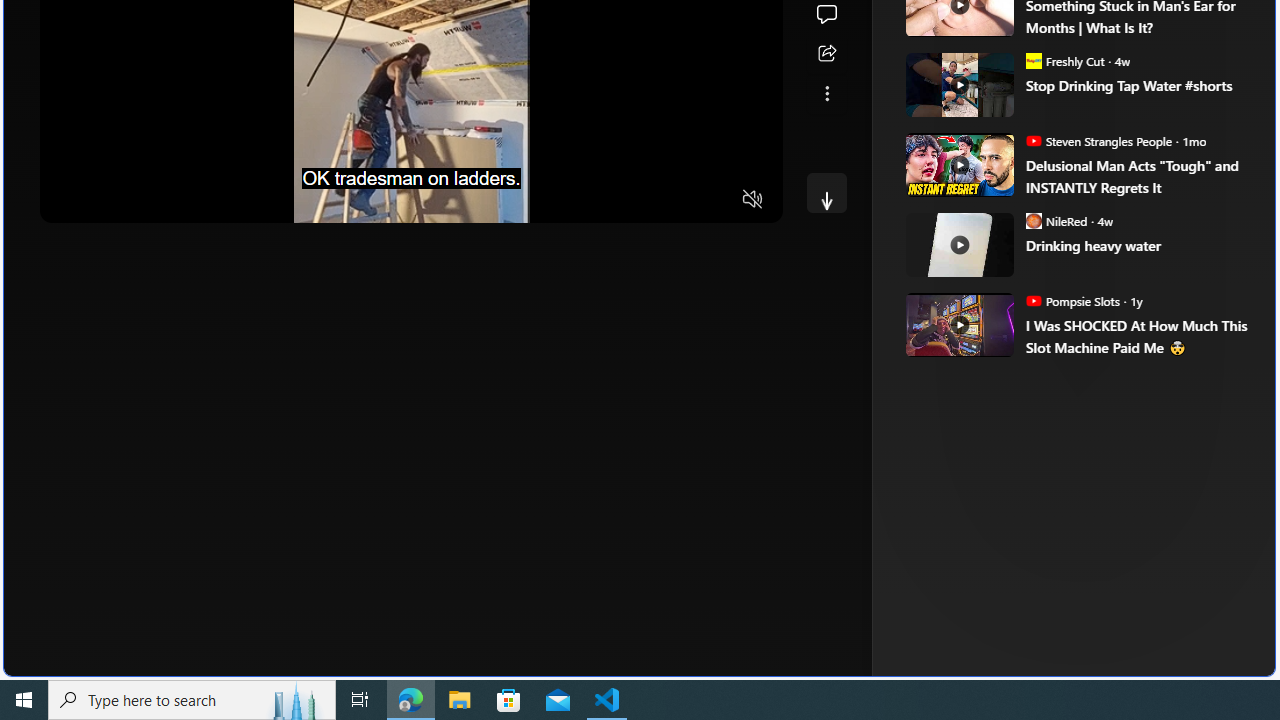 The width and height of the screenshot is (1280, 720). Describe the element at coordinates (753, 200) in the screenshot. I see `Unmute` at that location.